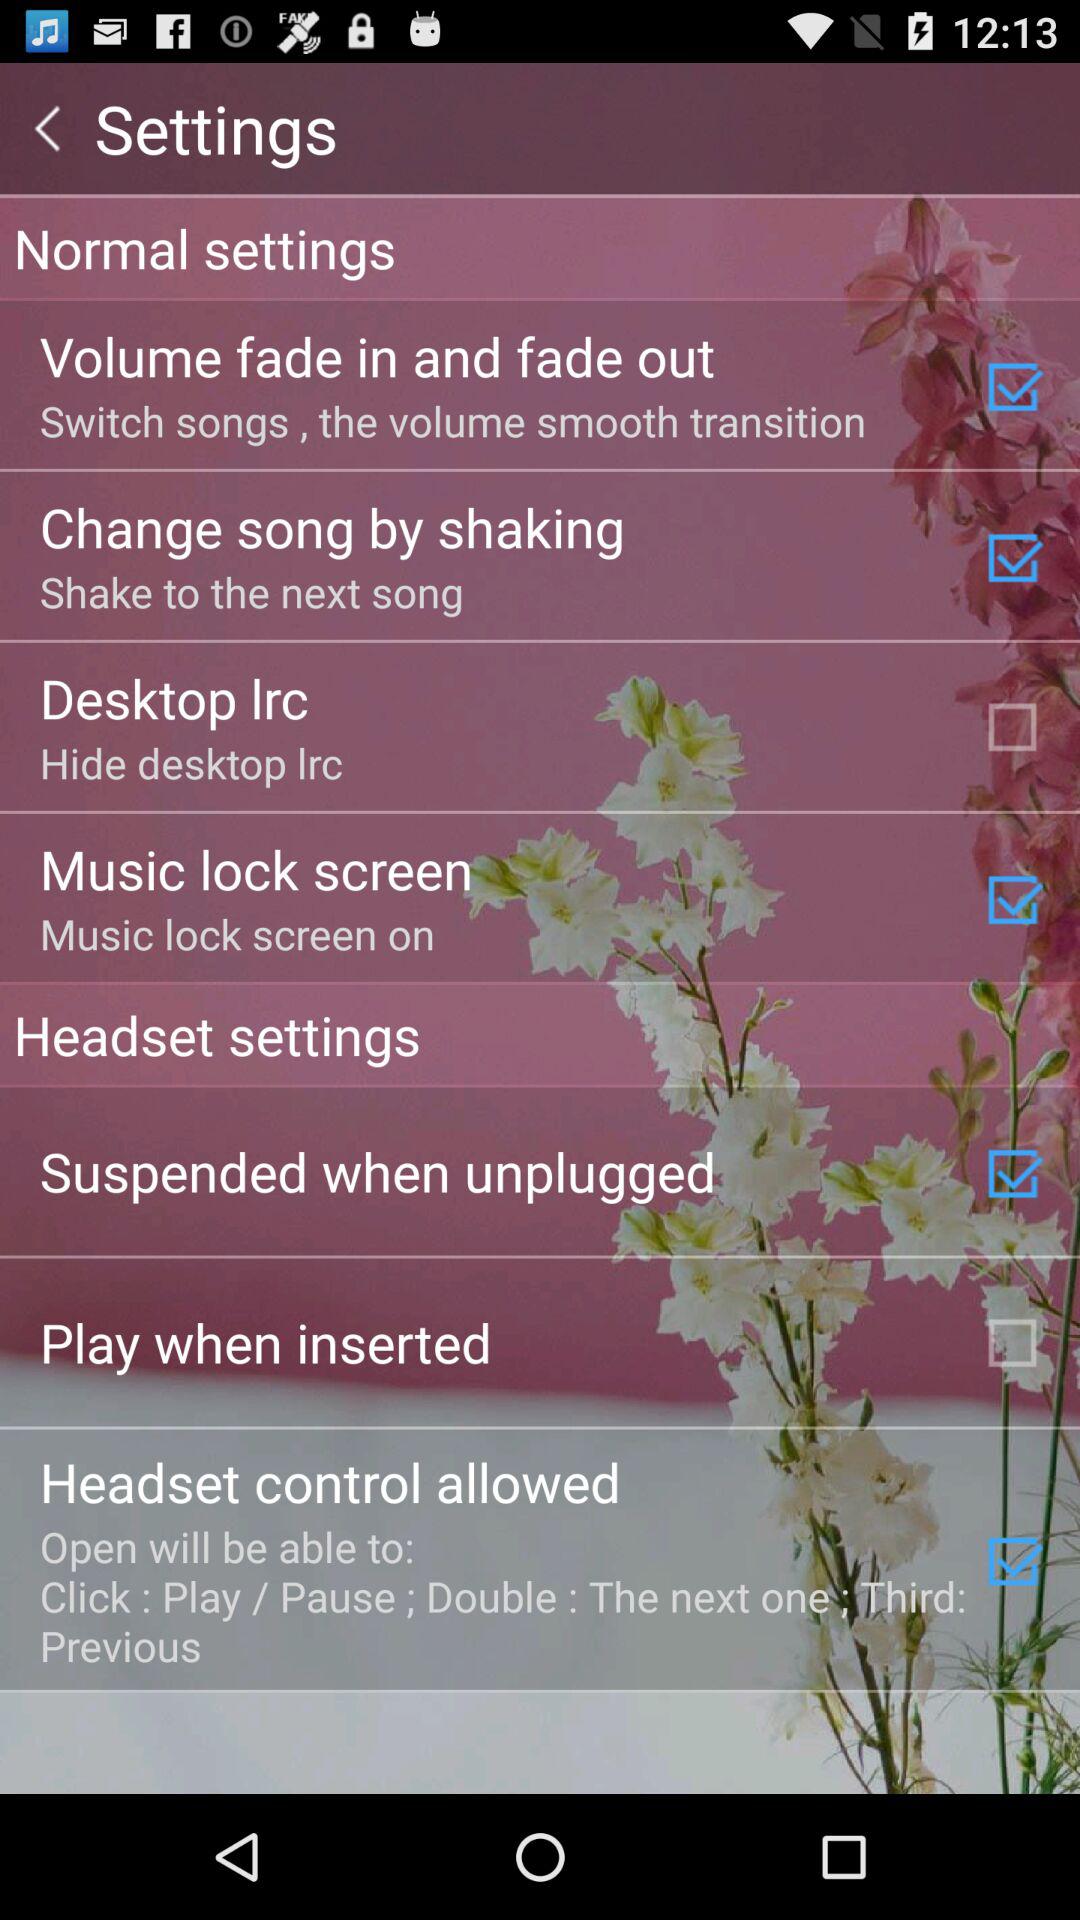  Describe the element at coordinates (505, 1595) in the screenshot. I see `select app below headset control allowed app` at that location.